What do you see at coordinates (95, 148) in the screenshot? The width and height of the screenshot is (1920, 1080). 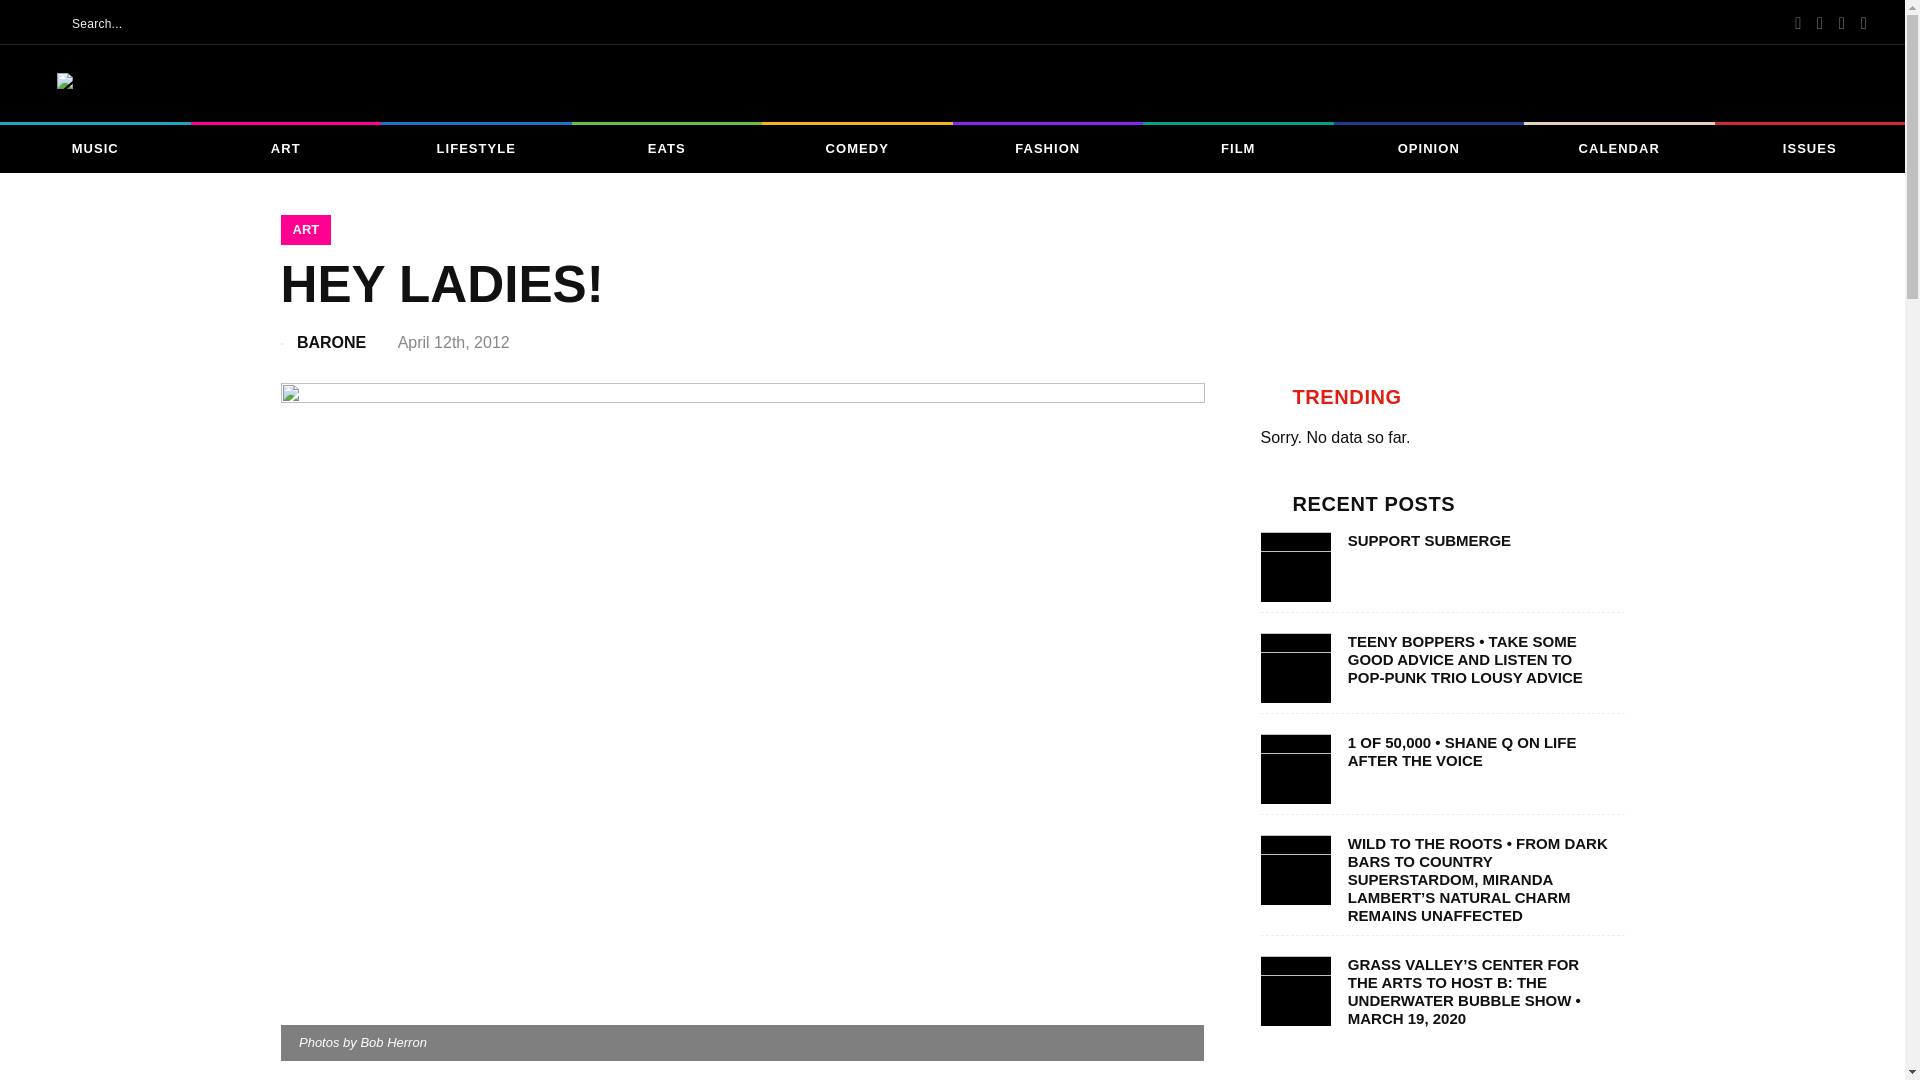 I see `MUSIC` at bounding box center [95, 148].